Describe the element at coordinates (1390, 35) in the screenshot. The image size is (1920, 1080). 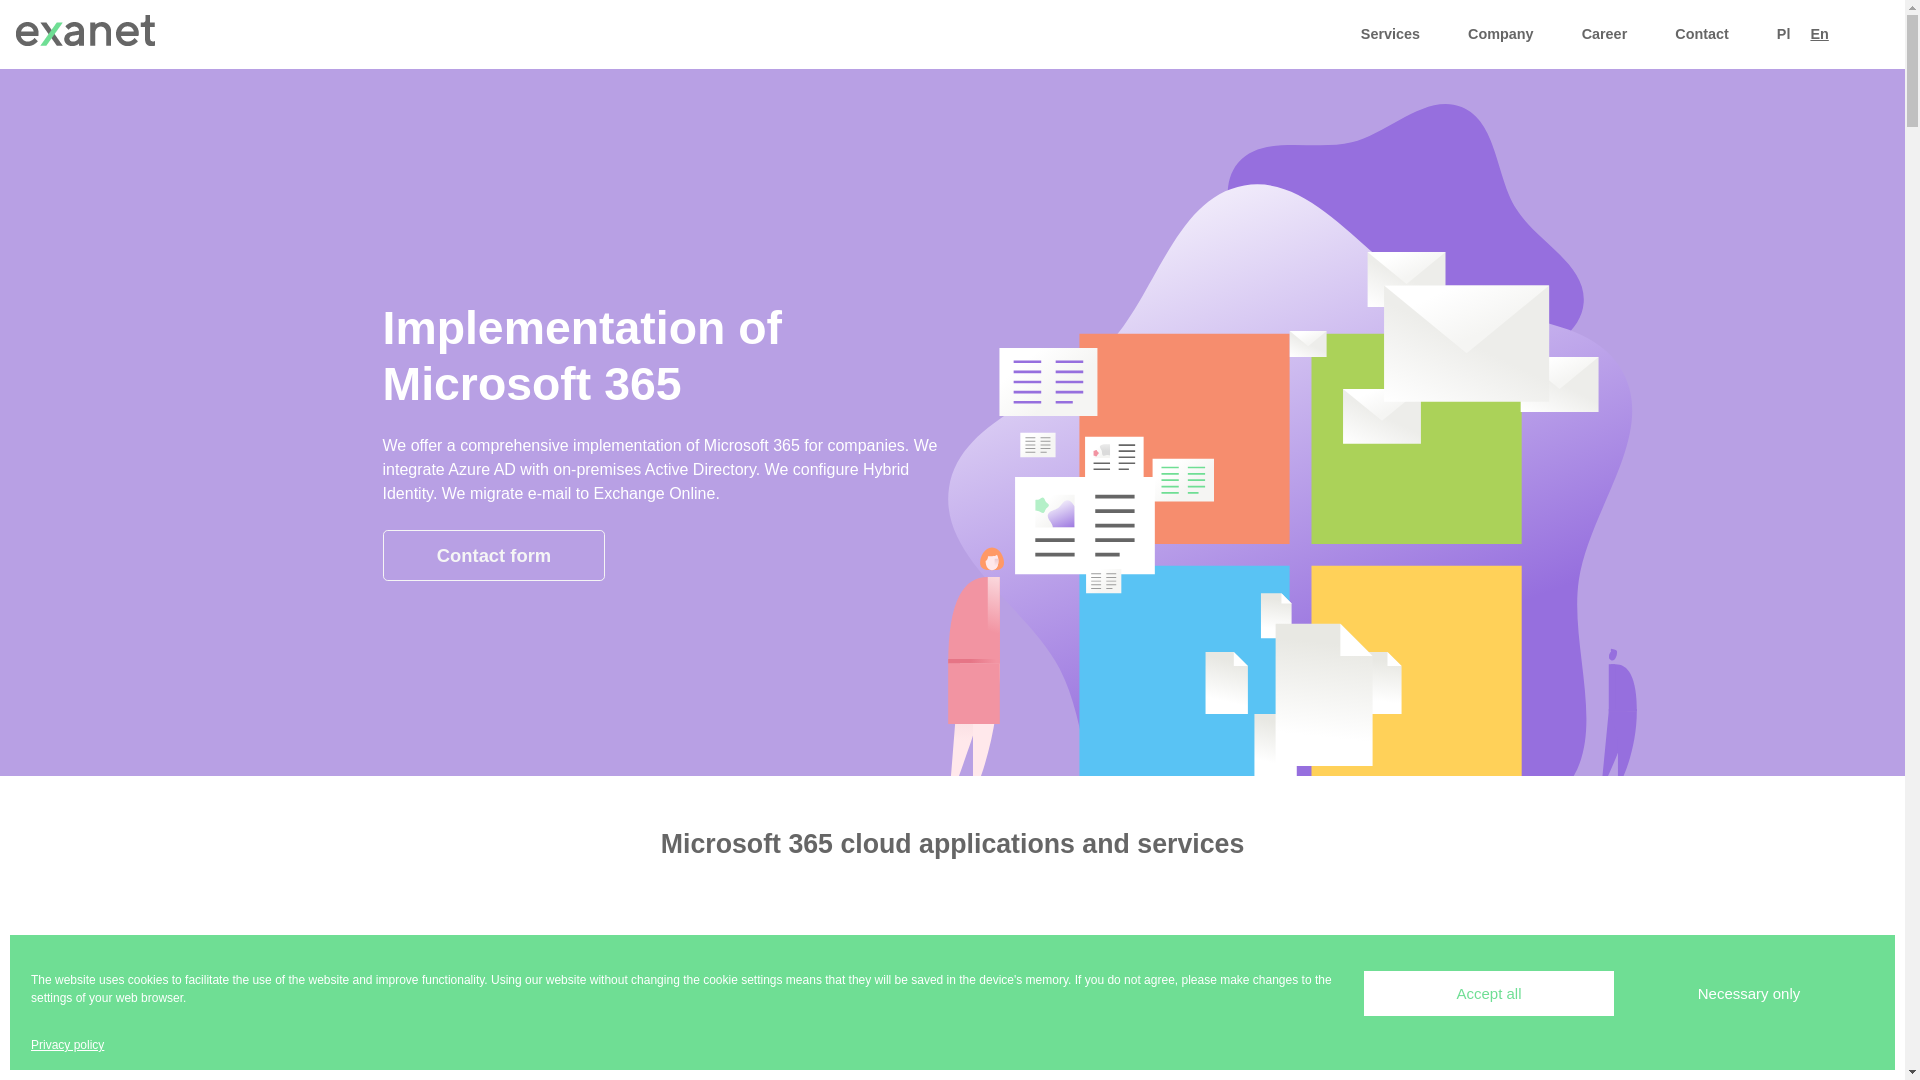
I see `Services` at that location.